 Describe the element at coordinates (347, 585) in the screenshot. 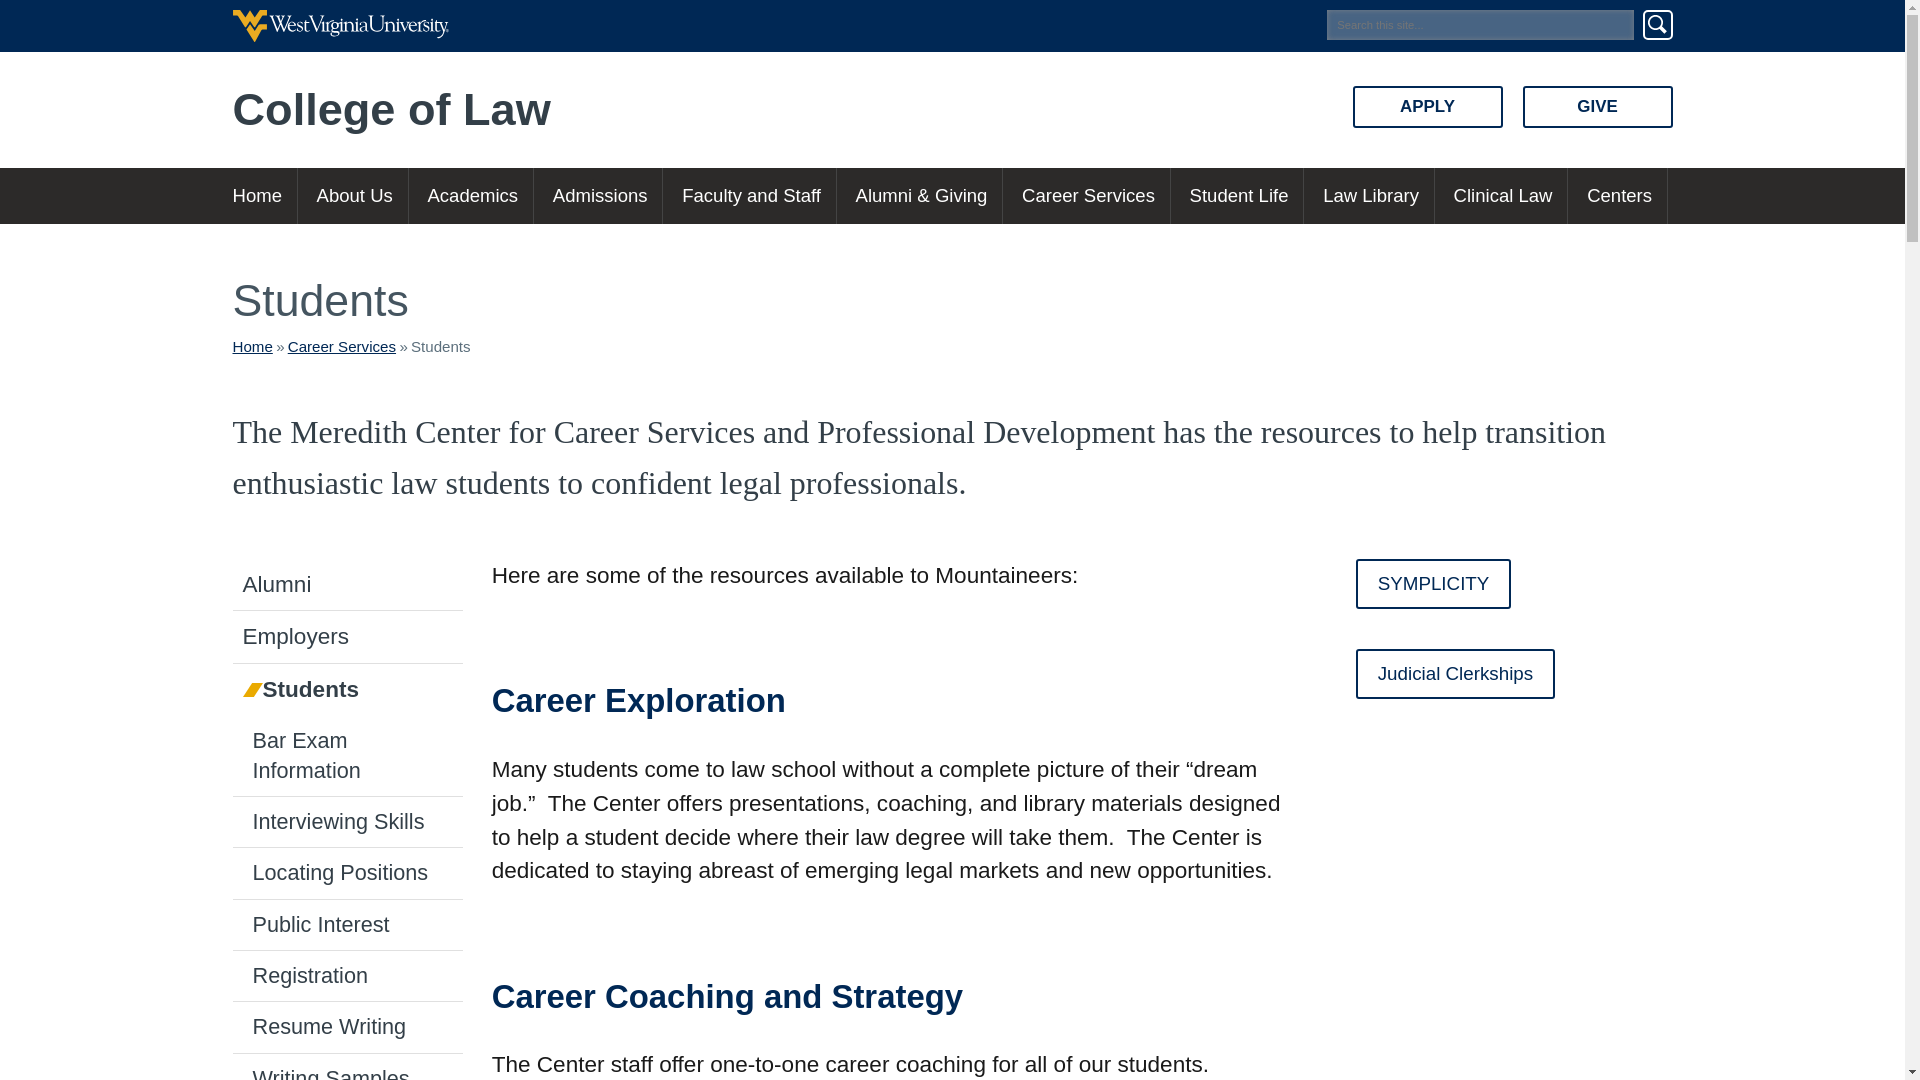

I see `Alumni` at that location.